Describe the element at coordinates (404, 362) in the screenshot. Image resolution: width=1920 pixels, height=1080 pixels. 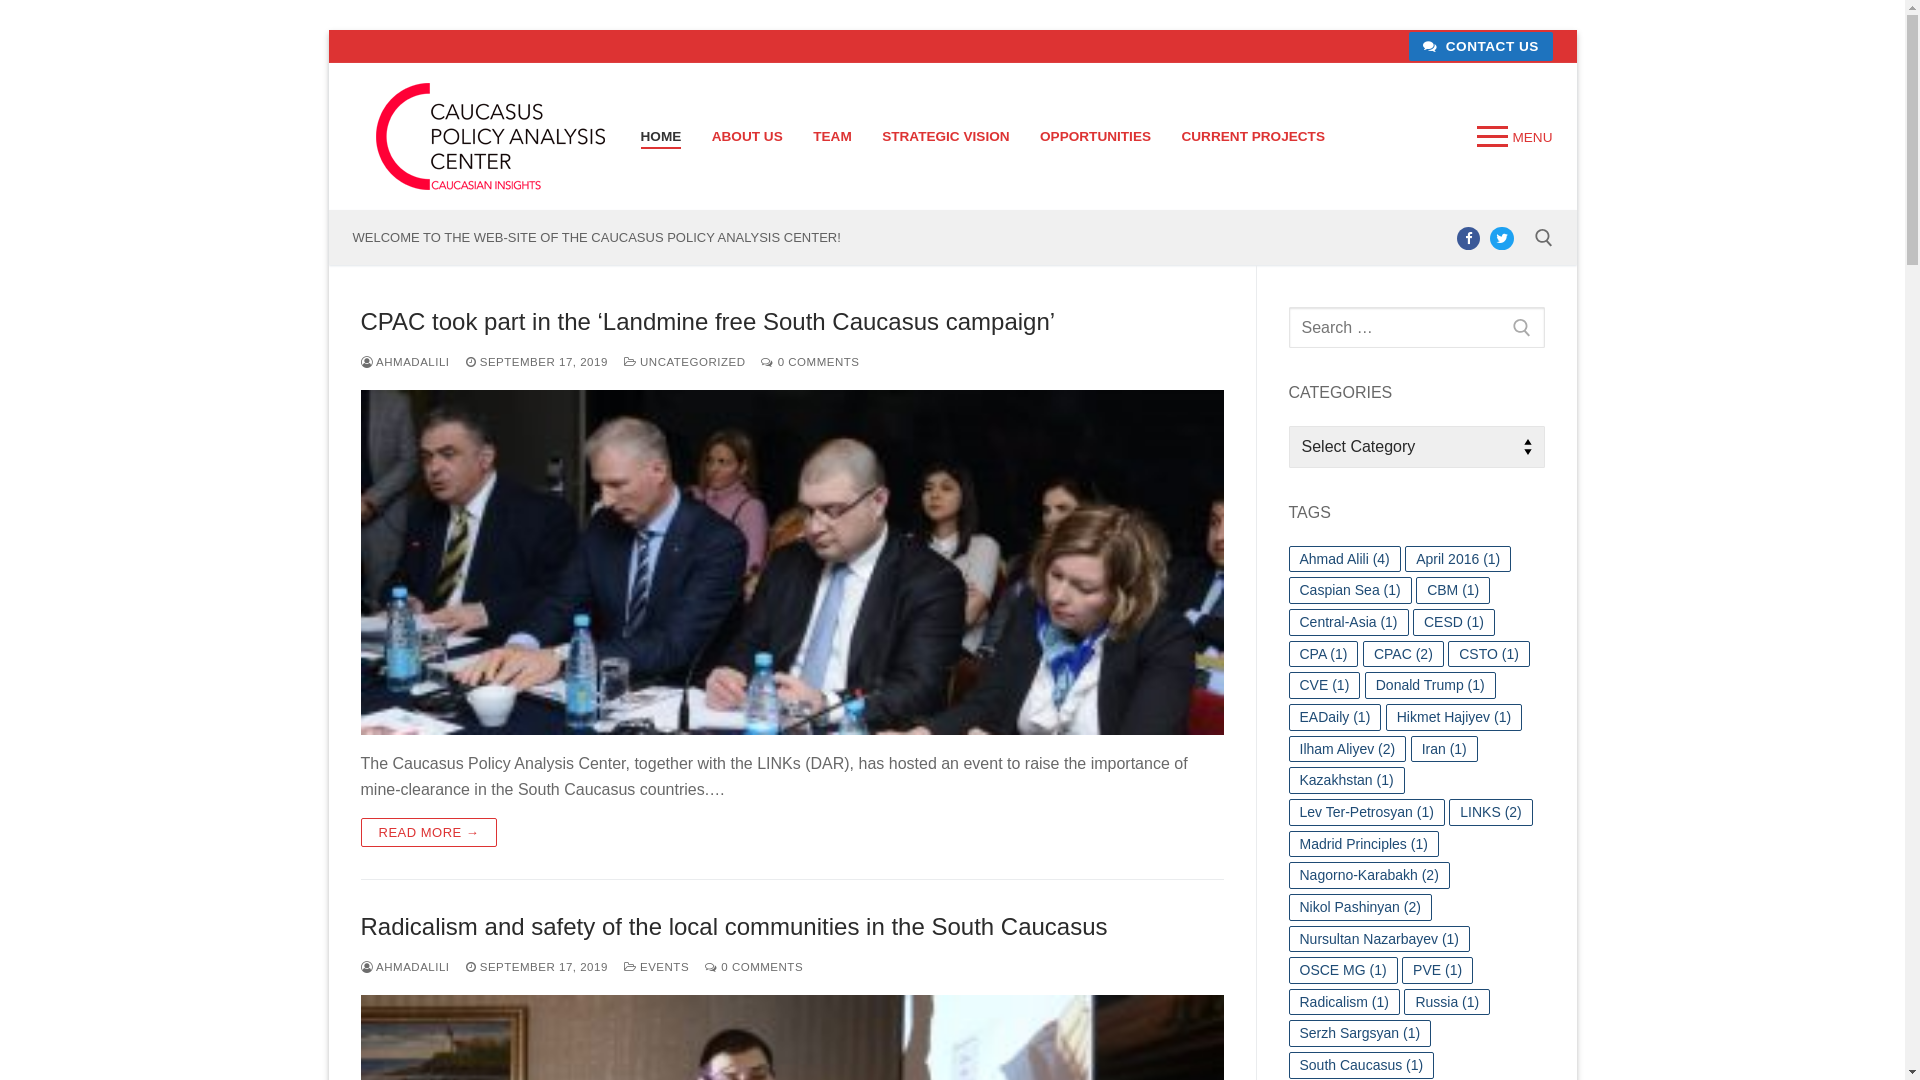
I see `AHMADALILI` at that location.